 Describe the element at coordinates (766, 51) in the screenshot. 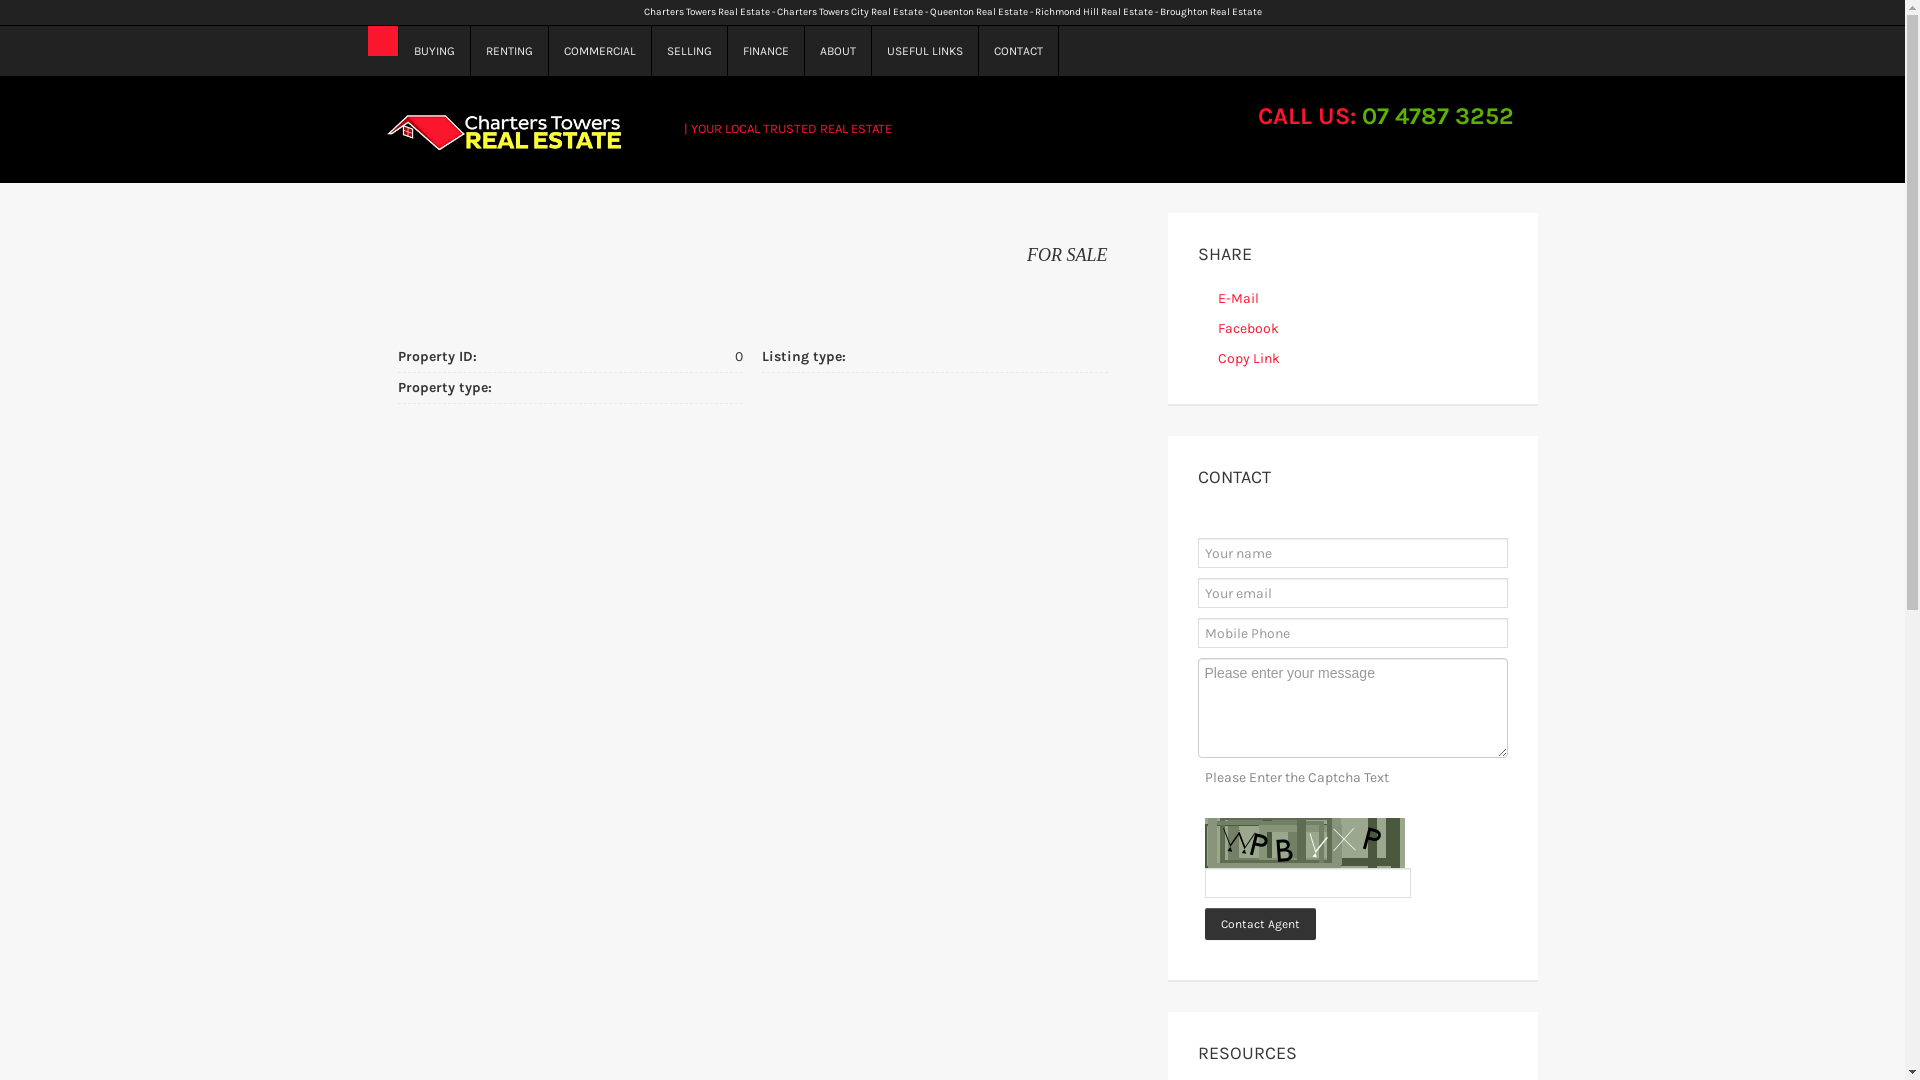

I see `FINANCE` at that location.